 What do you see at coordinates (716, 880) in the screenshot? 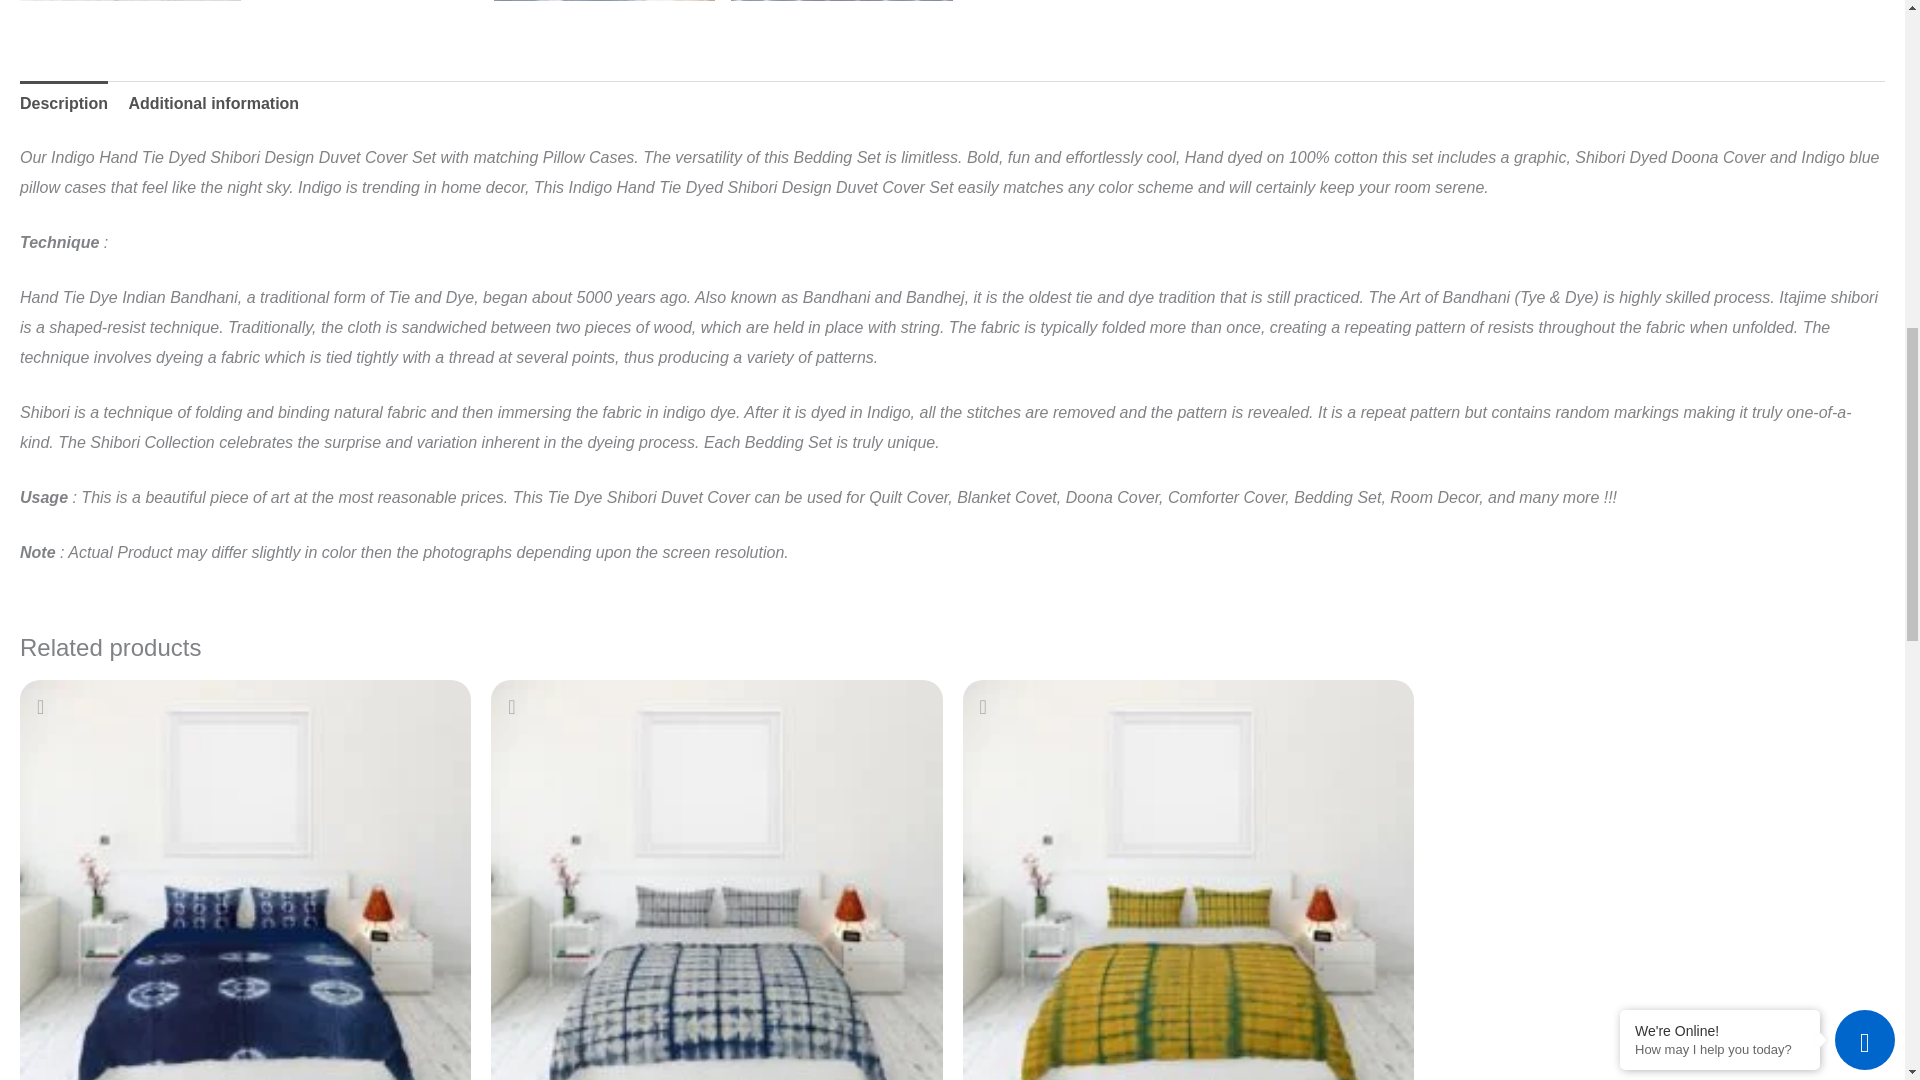
I see `P1 Trade Star Exports` at bounding box center [716, 880].